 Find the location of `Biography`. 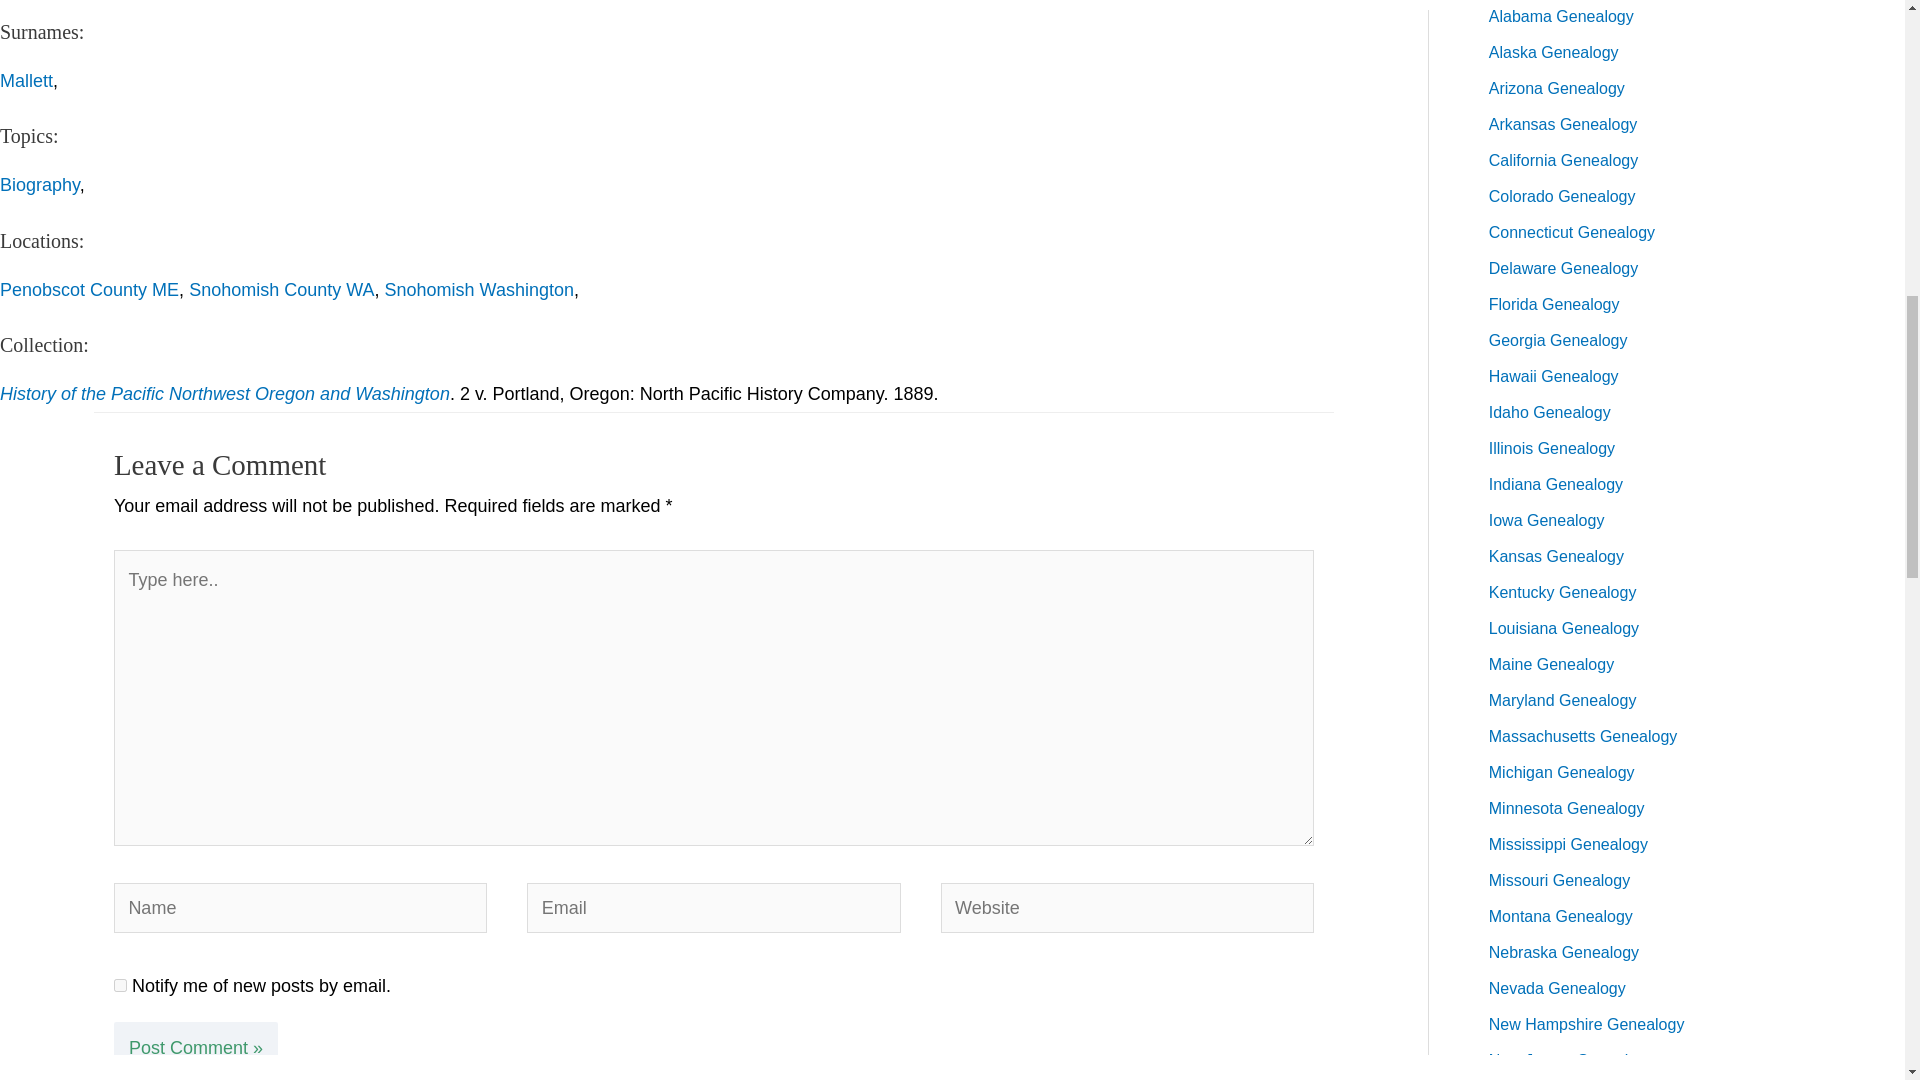

Biography is located at coordinates (40, 184).